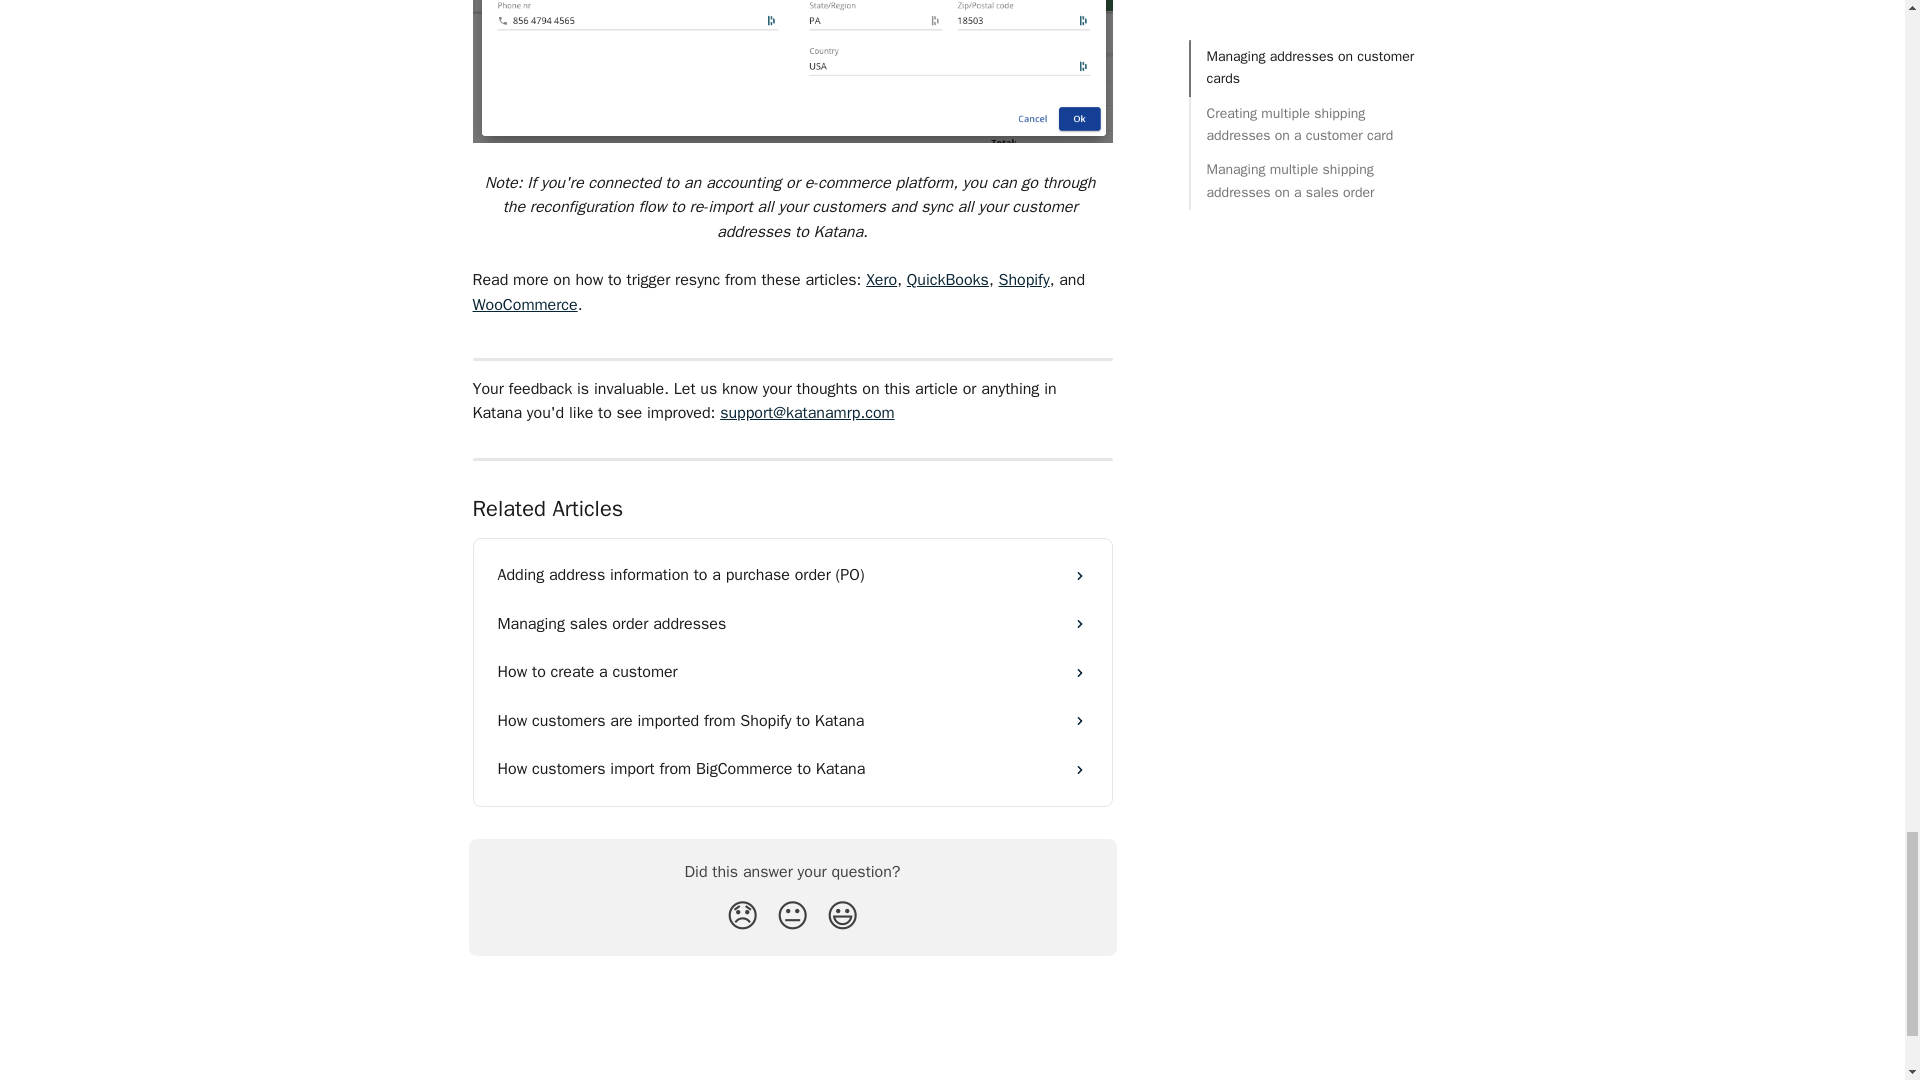 This screenshot has height=1080, width=1920. What do you see at coordinates (792, 672) in the screenshot?
I see `How to create a customer` at bounding box center [792, 672].